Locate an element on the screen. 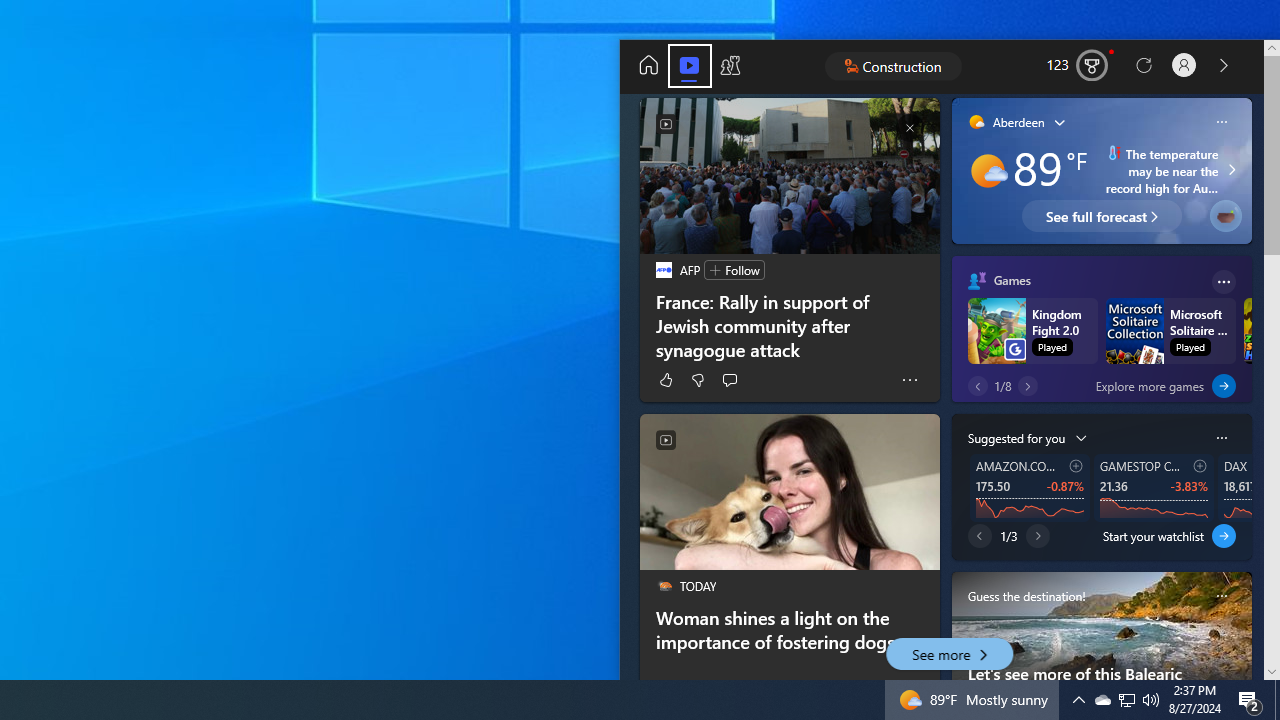 The height and width of the screenshot is (720, 1280). Show desktop is located at coordinates (1250, 700).